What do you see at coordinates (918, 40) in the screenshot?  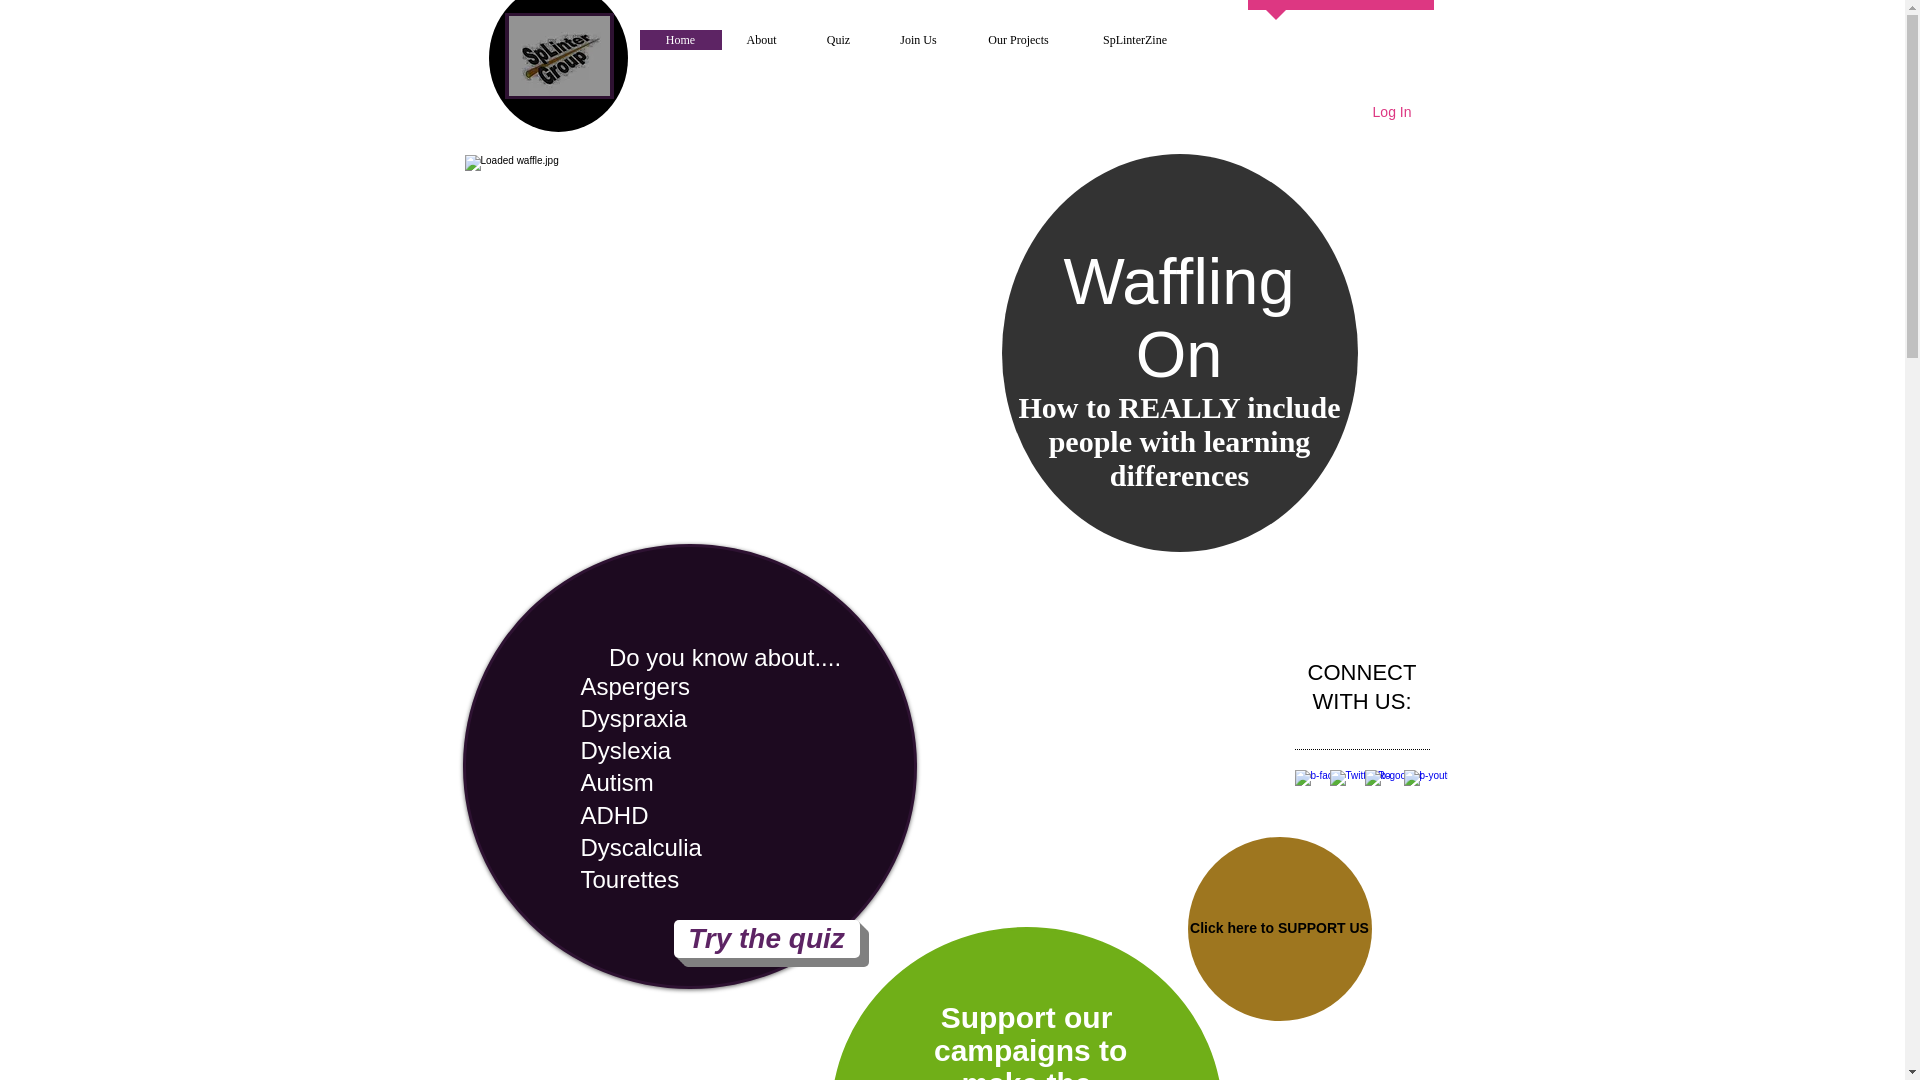 I see `Join Us` at bounding box center [918, 40].